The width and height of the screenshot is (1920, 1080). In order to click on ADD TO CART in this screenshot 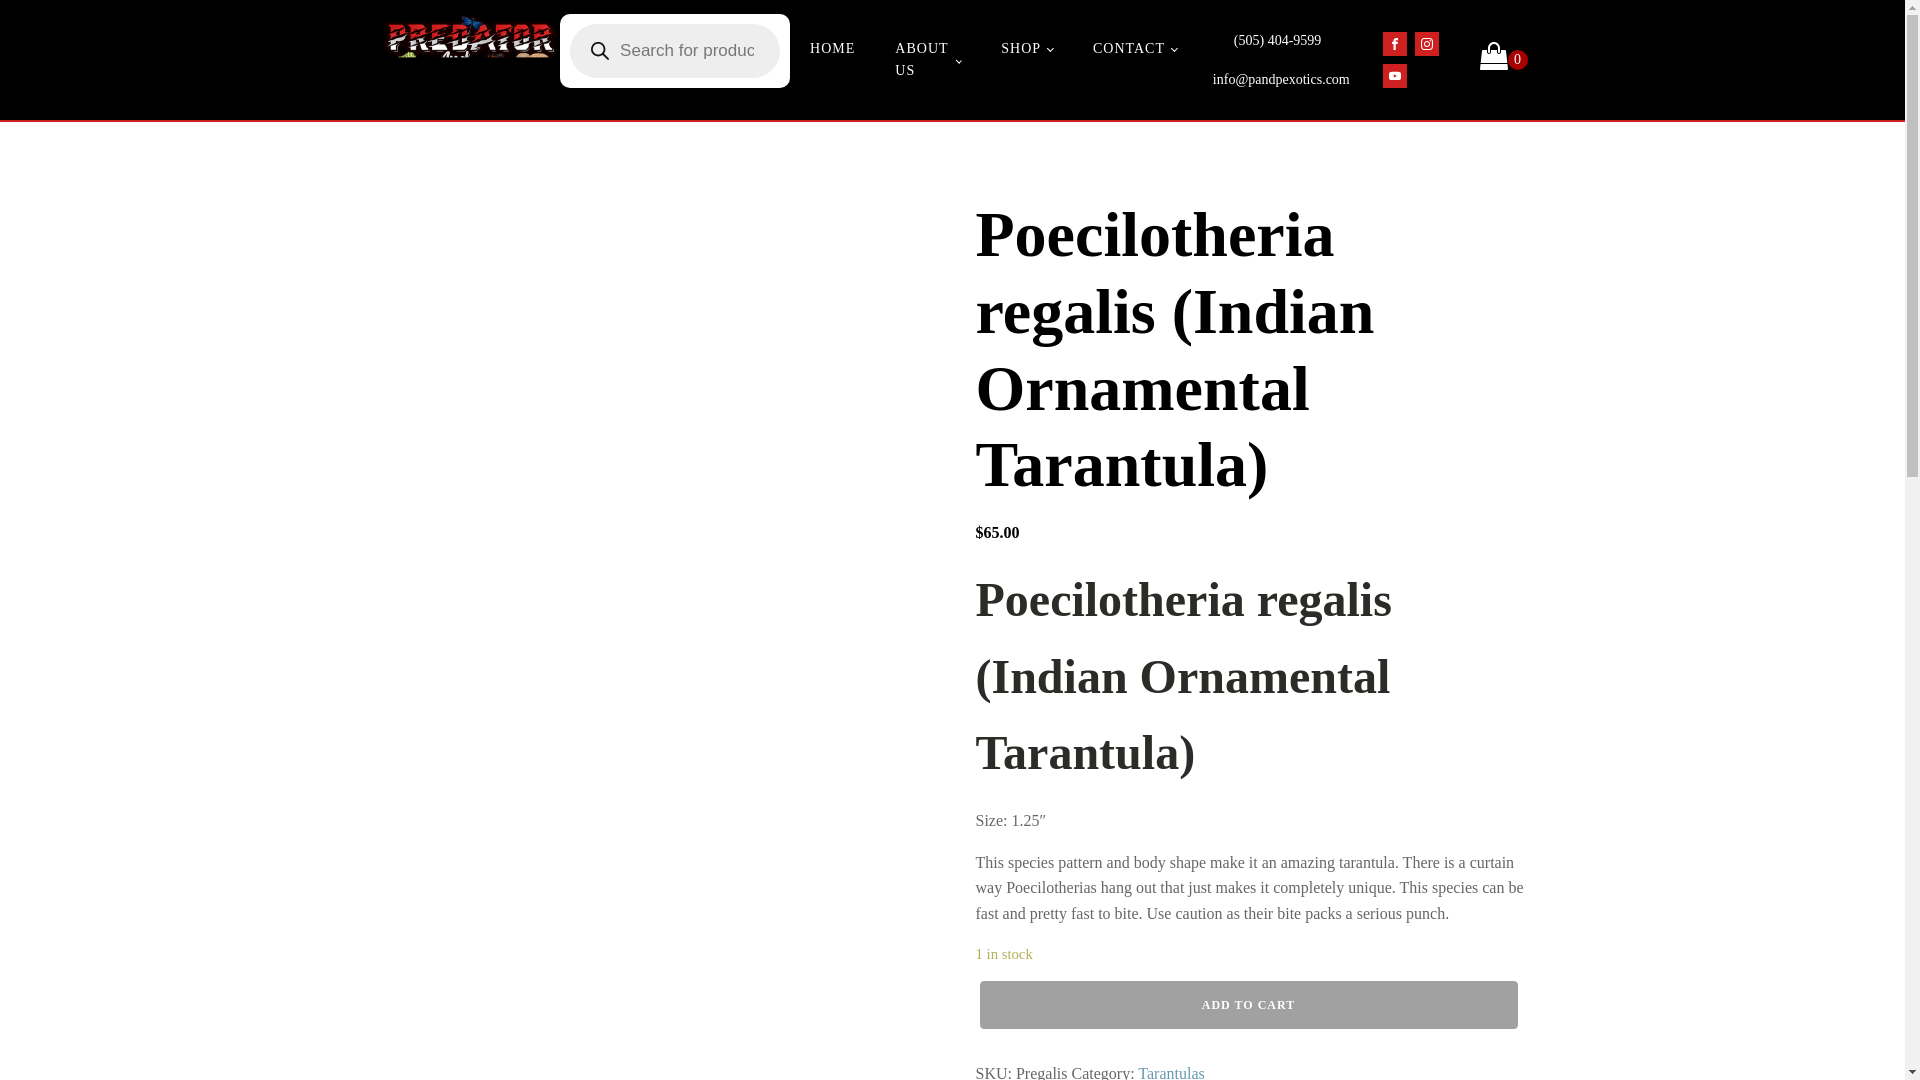, I will do `click(1248, 1004)`.